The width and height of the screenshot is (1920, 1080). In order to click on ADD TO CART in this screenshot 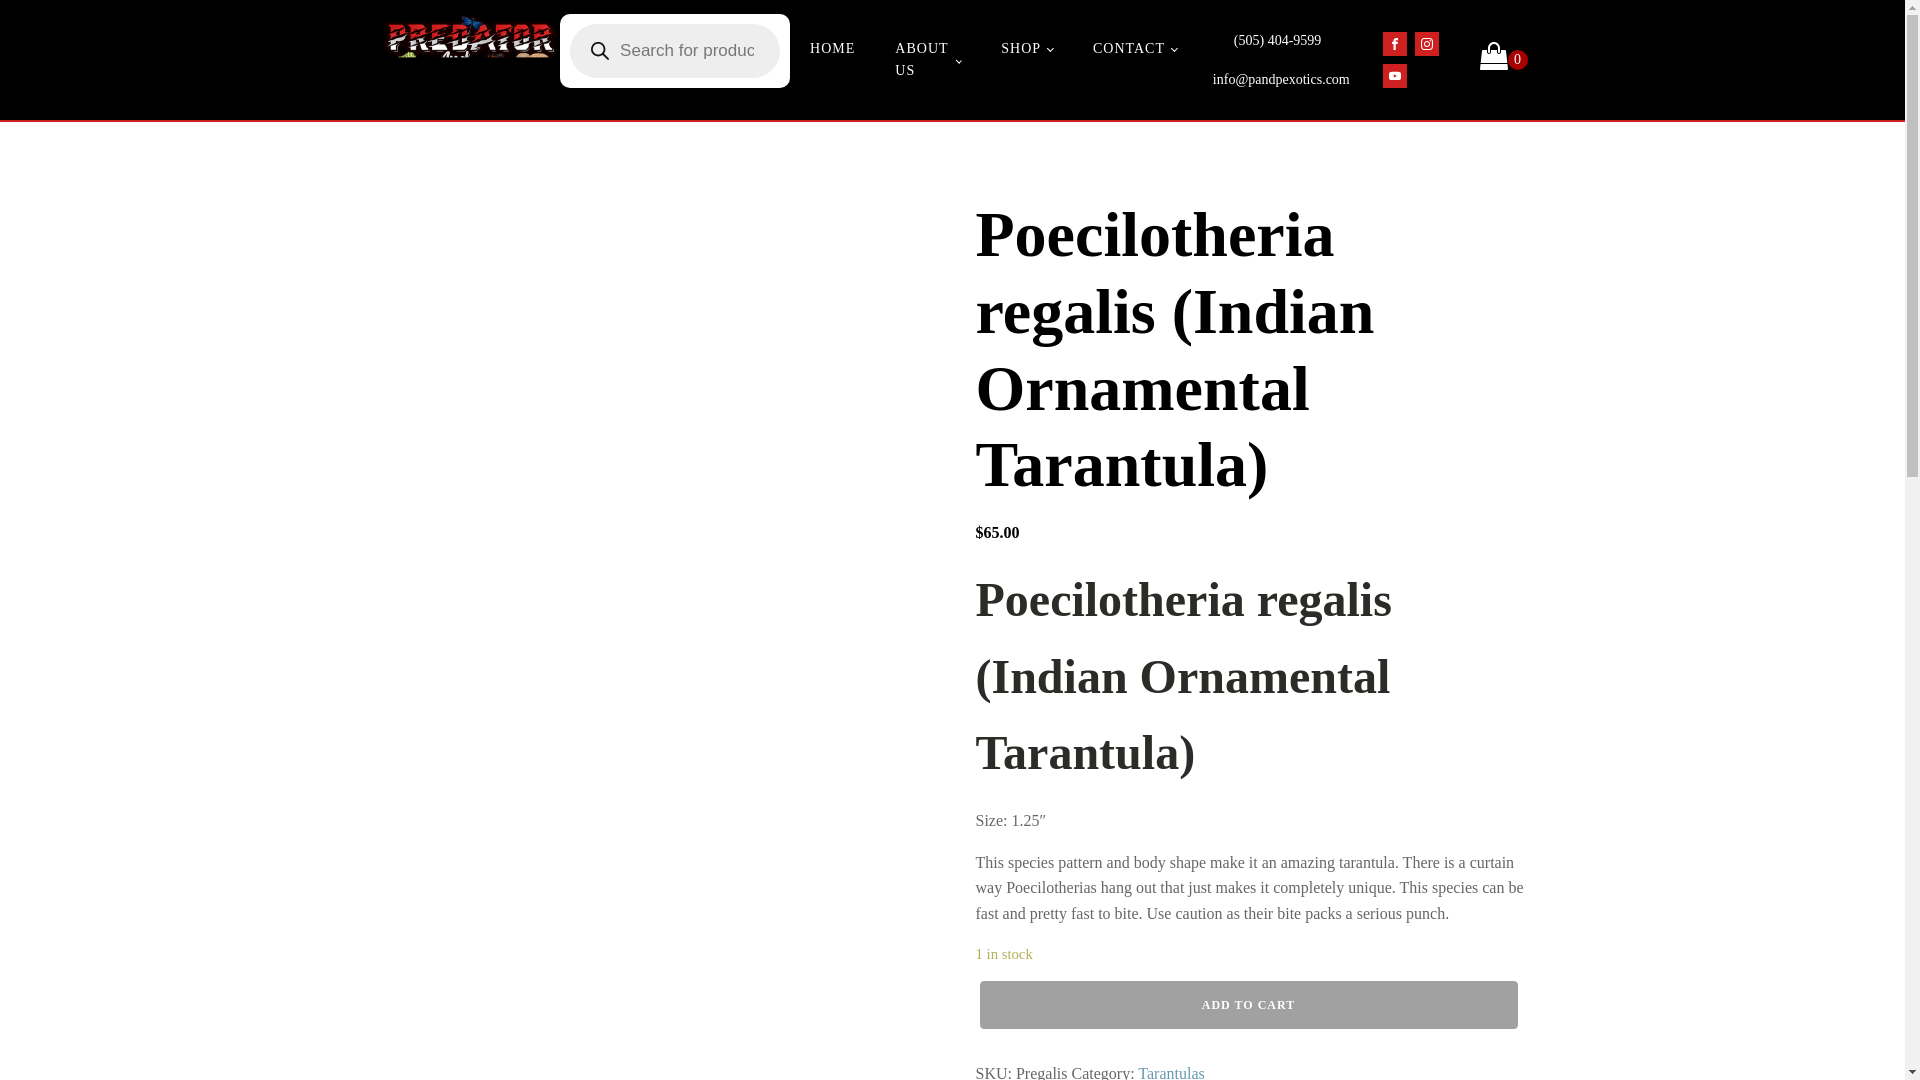, I will do `click(1248, 1004)`.